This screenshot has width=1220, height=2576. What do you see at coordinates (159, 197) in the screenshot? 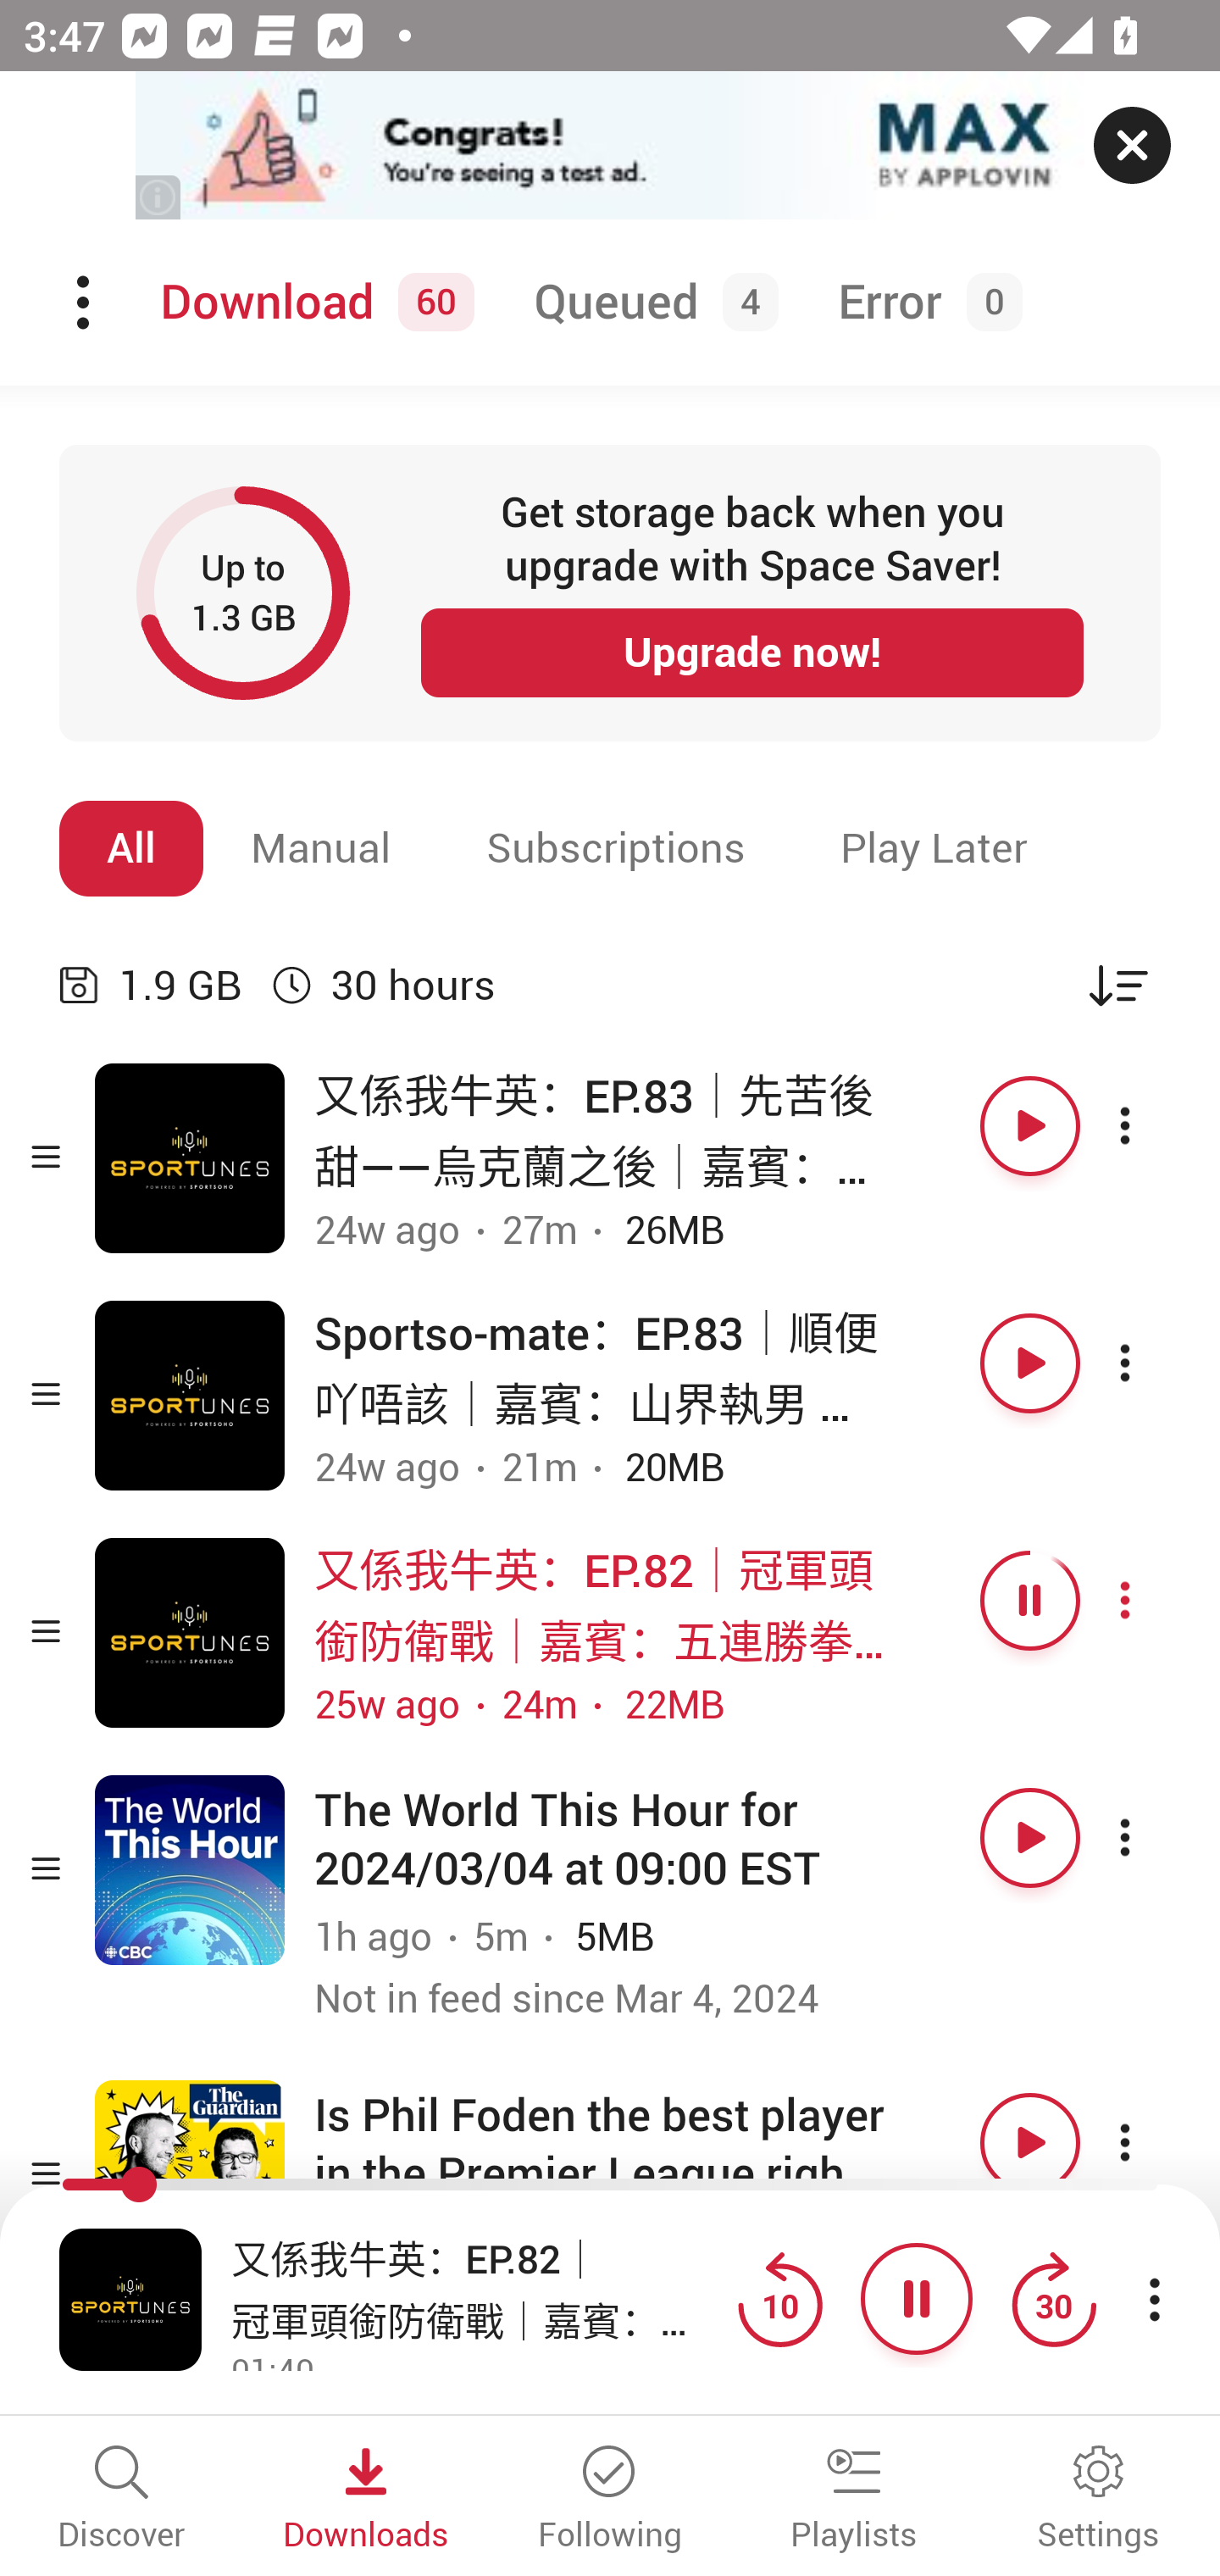
I see `(i)` at bounding box center [159, 197].